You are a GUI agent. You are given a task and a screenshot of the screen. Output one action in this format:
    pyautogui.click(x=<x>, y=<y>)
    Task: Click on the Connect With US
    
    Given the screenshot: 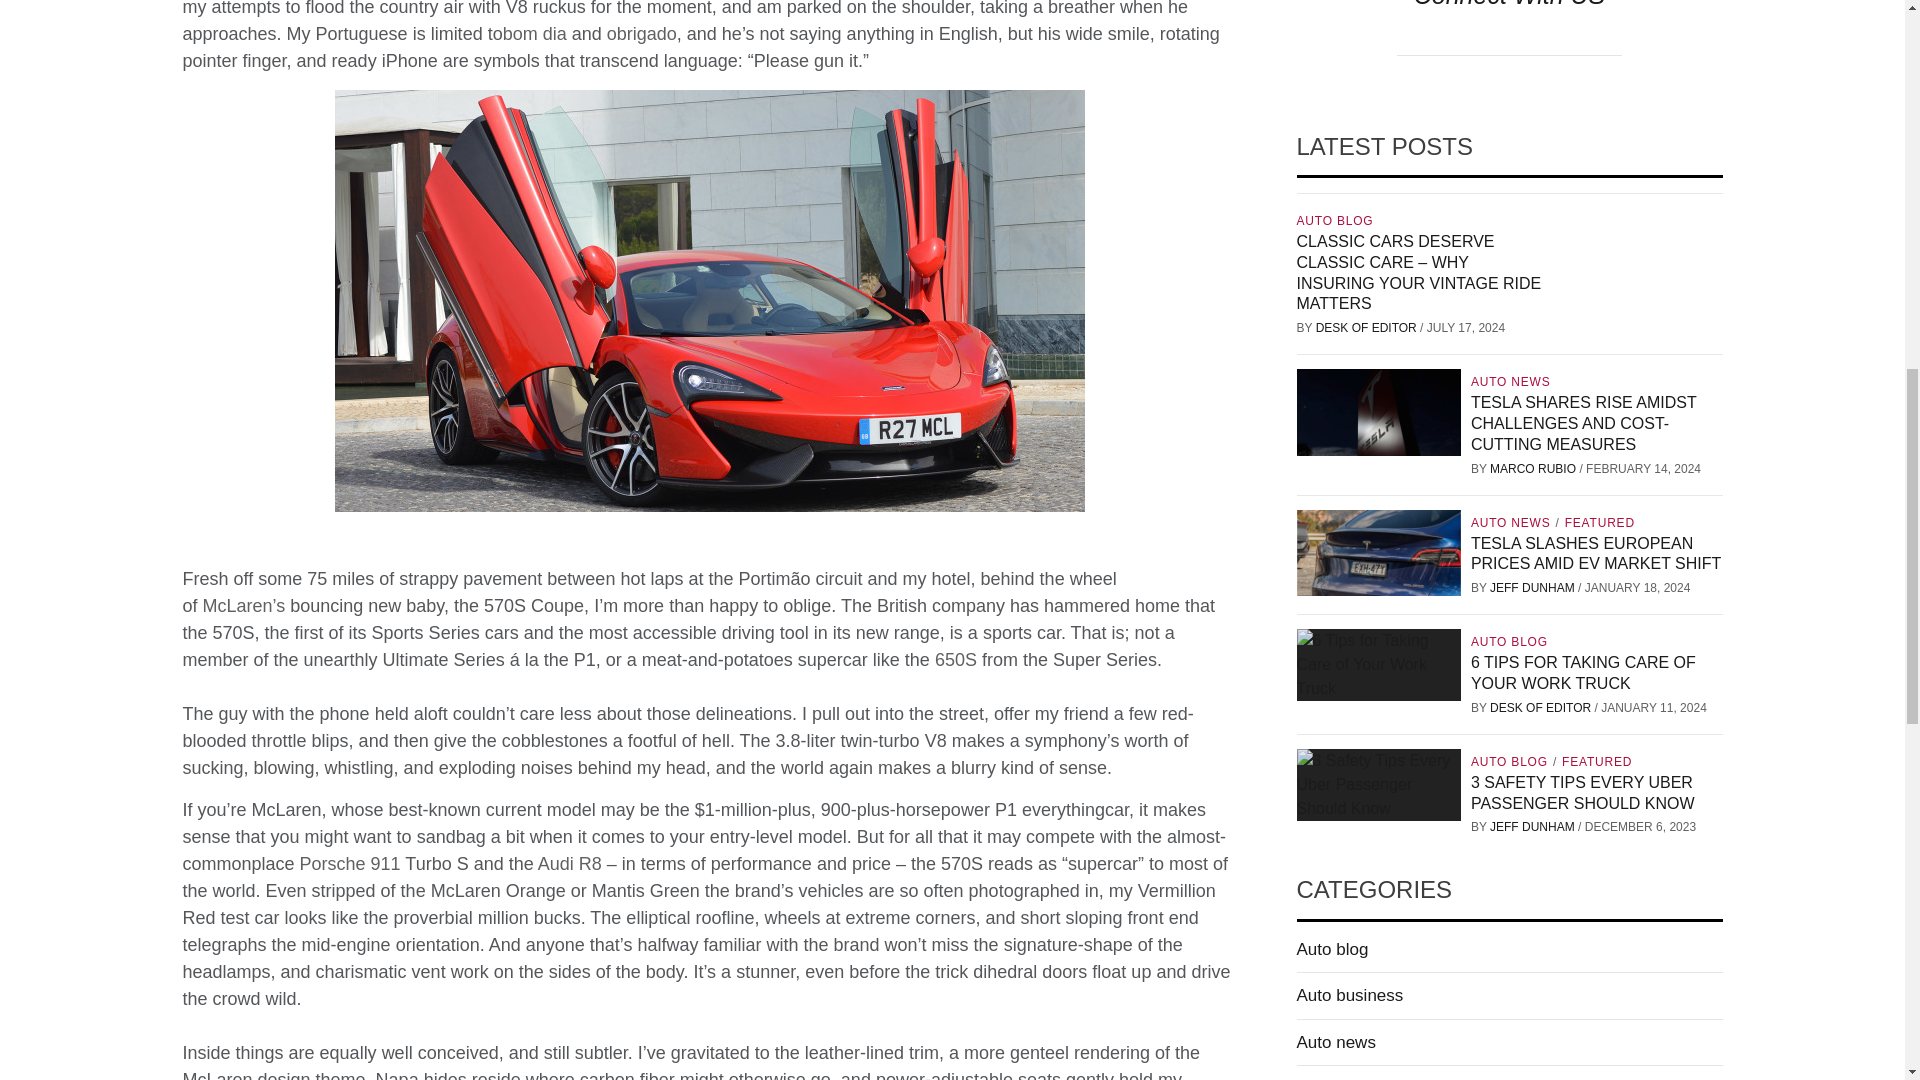 What is the action you would take?
    pyautogui.click(x=1509, y=4)
    